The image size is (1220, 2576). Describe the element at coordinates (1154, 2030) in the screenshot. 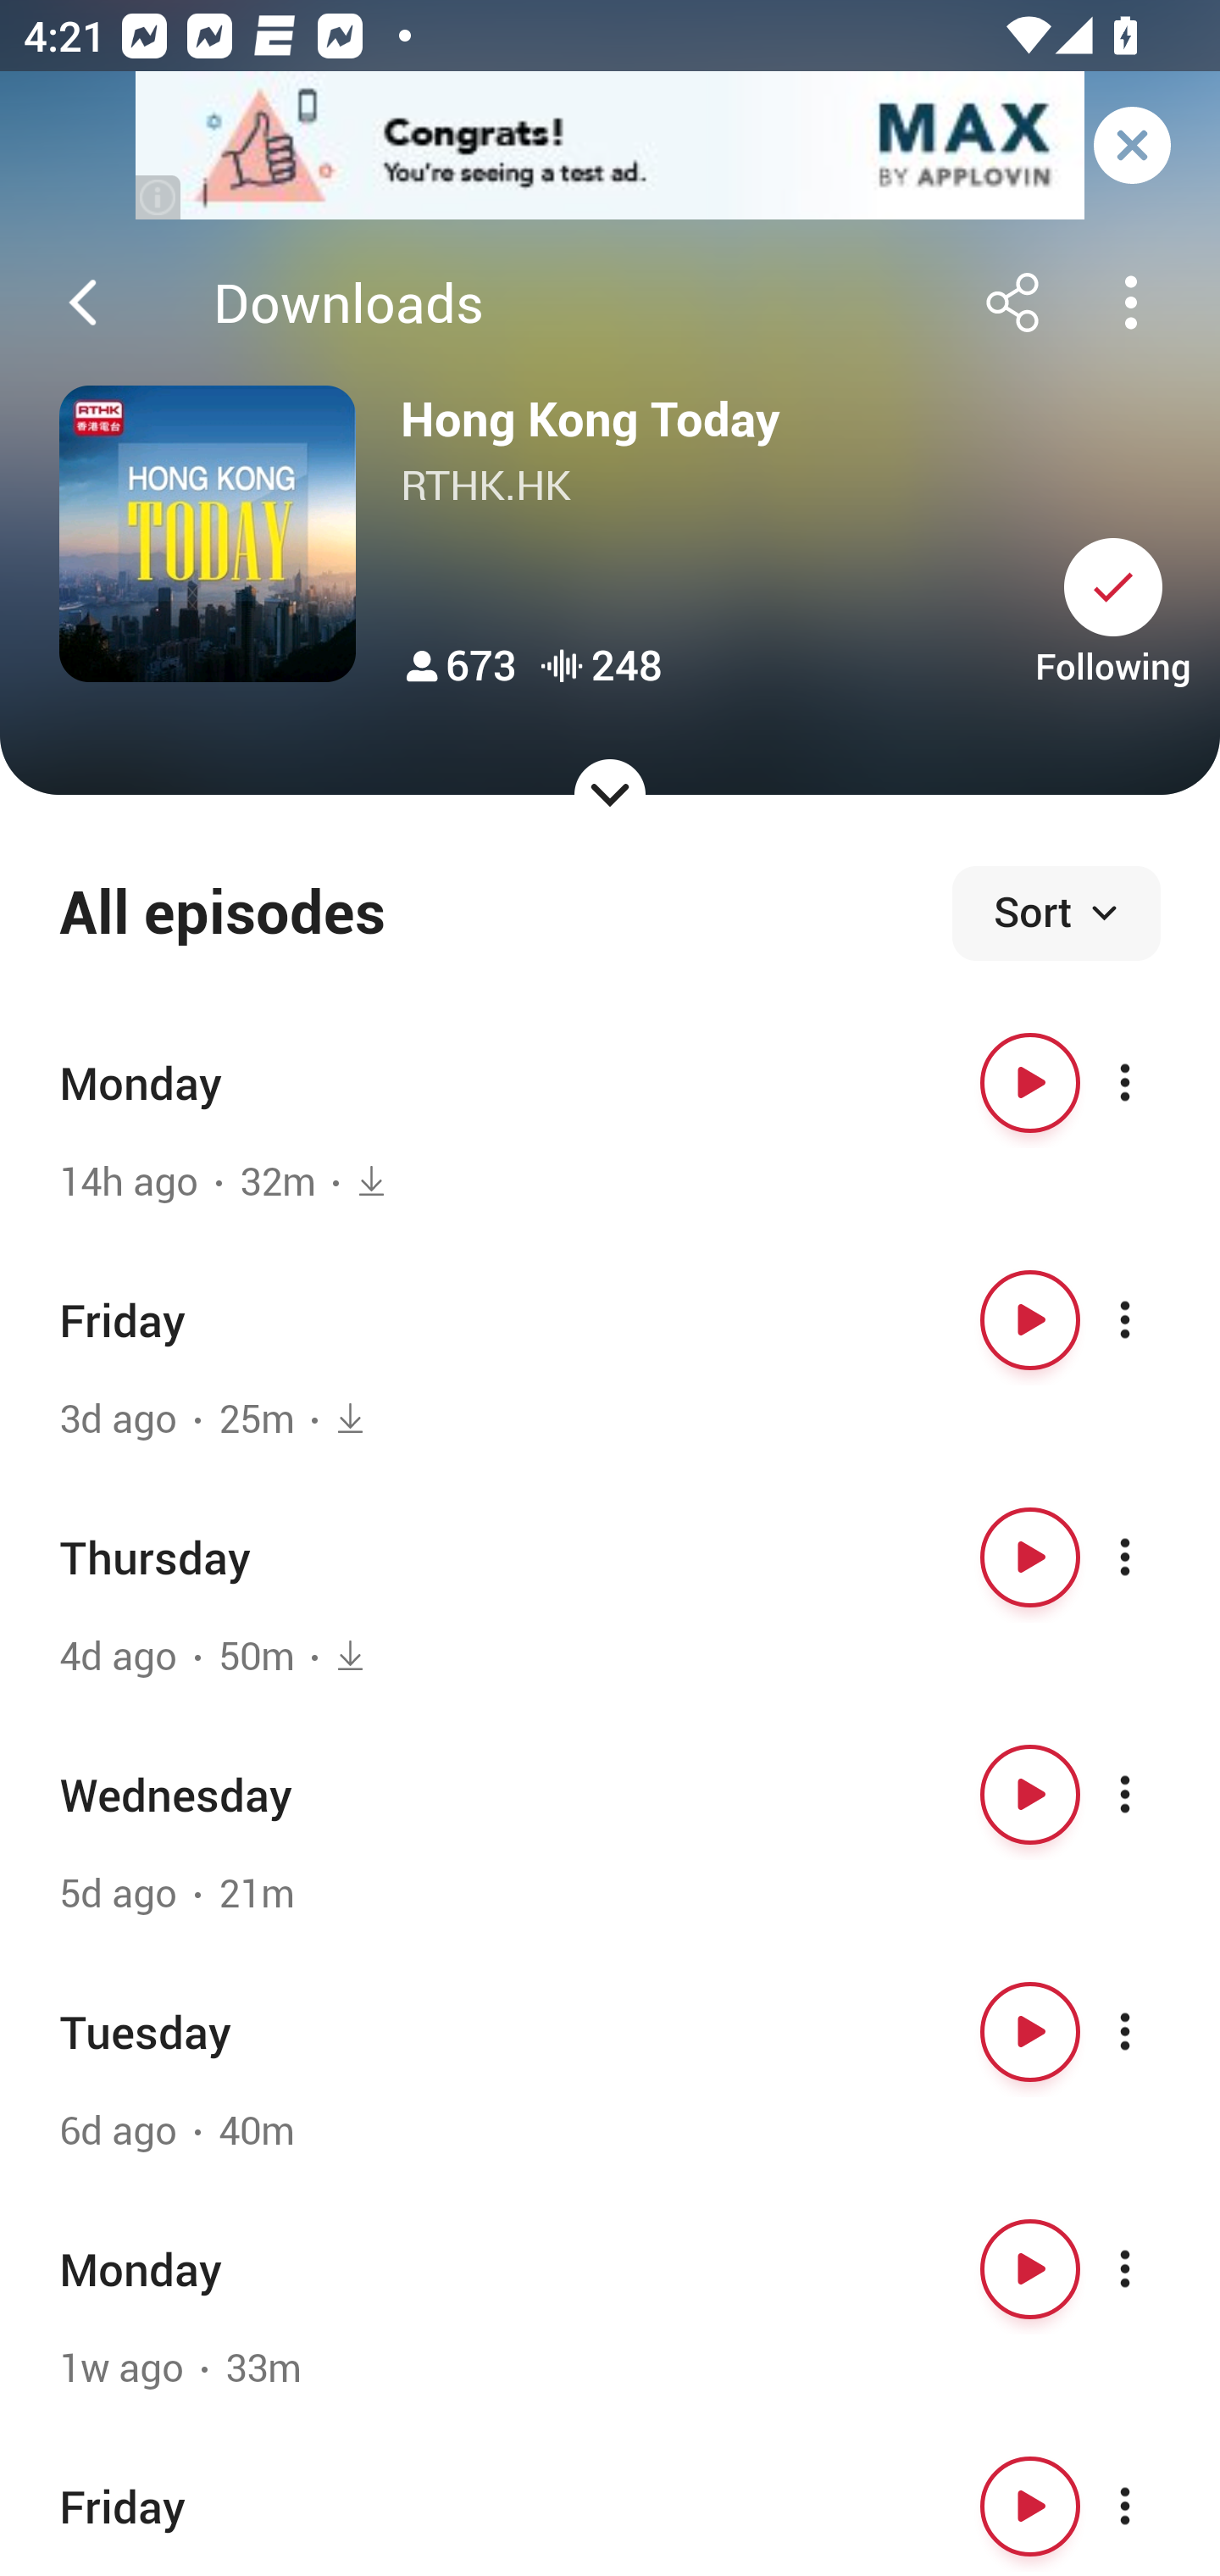

I see `More options` at that location.